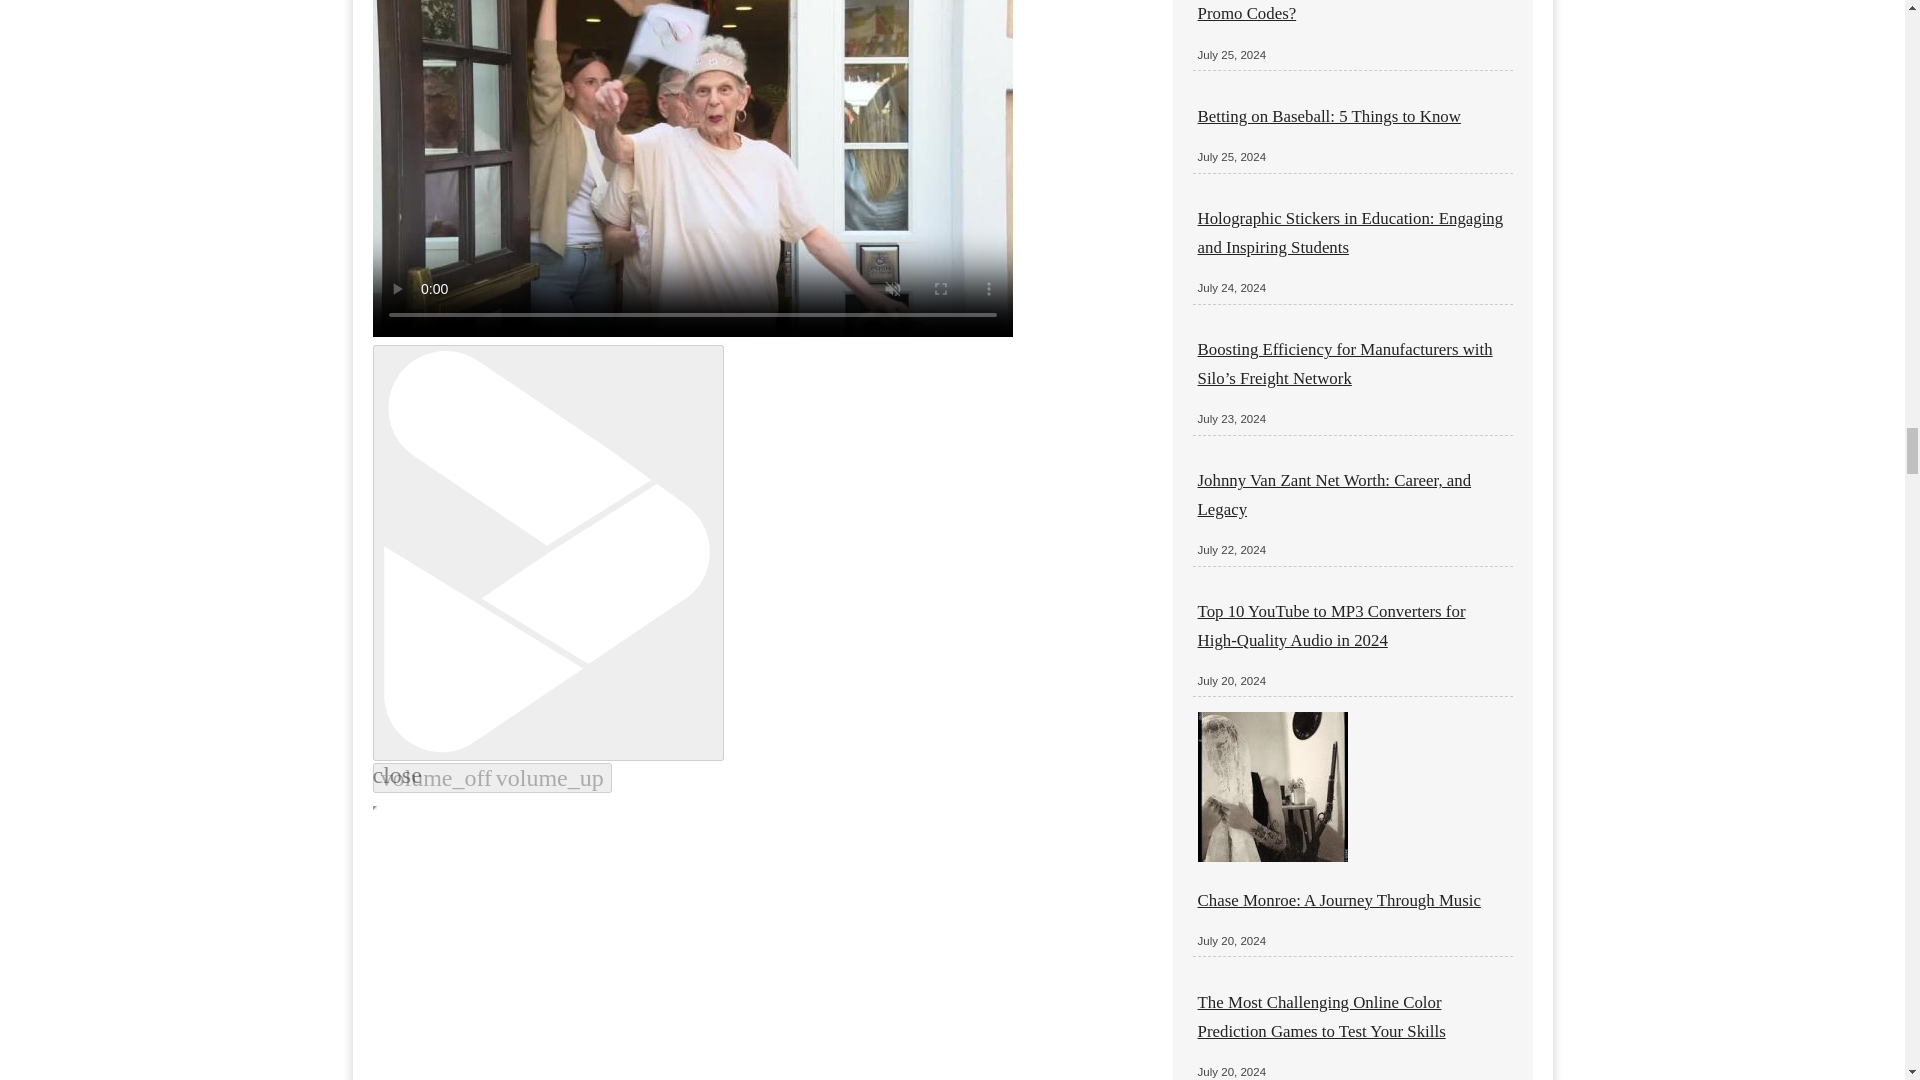  What do you see at coordinates (1339, 900) in the screenshot?
I see `Chase Monroe: A Journey Through Music` at bounding box center [1339, 900].